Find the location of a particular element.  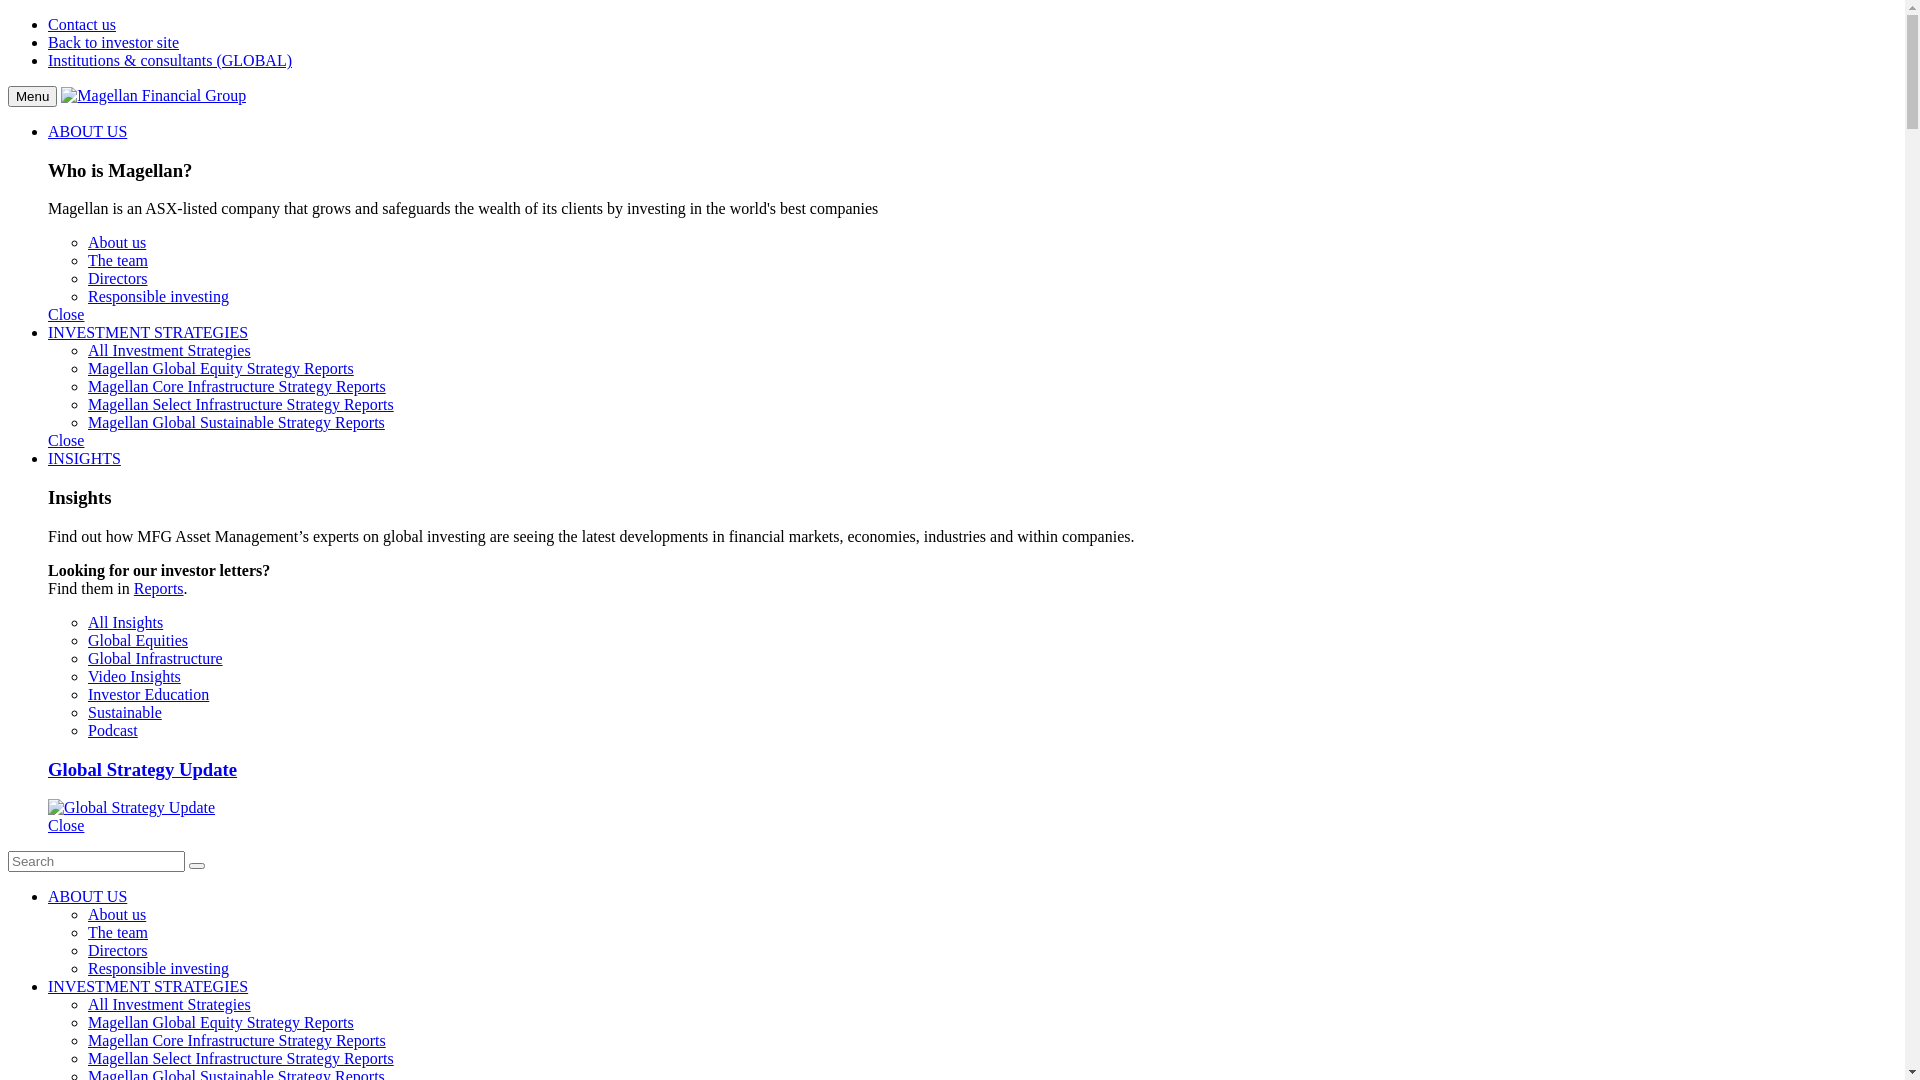

Magellan Select Infrastructure Strategy is located at coordinates (216, 1058).